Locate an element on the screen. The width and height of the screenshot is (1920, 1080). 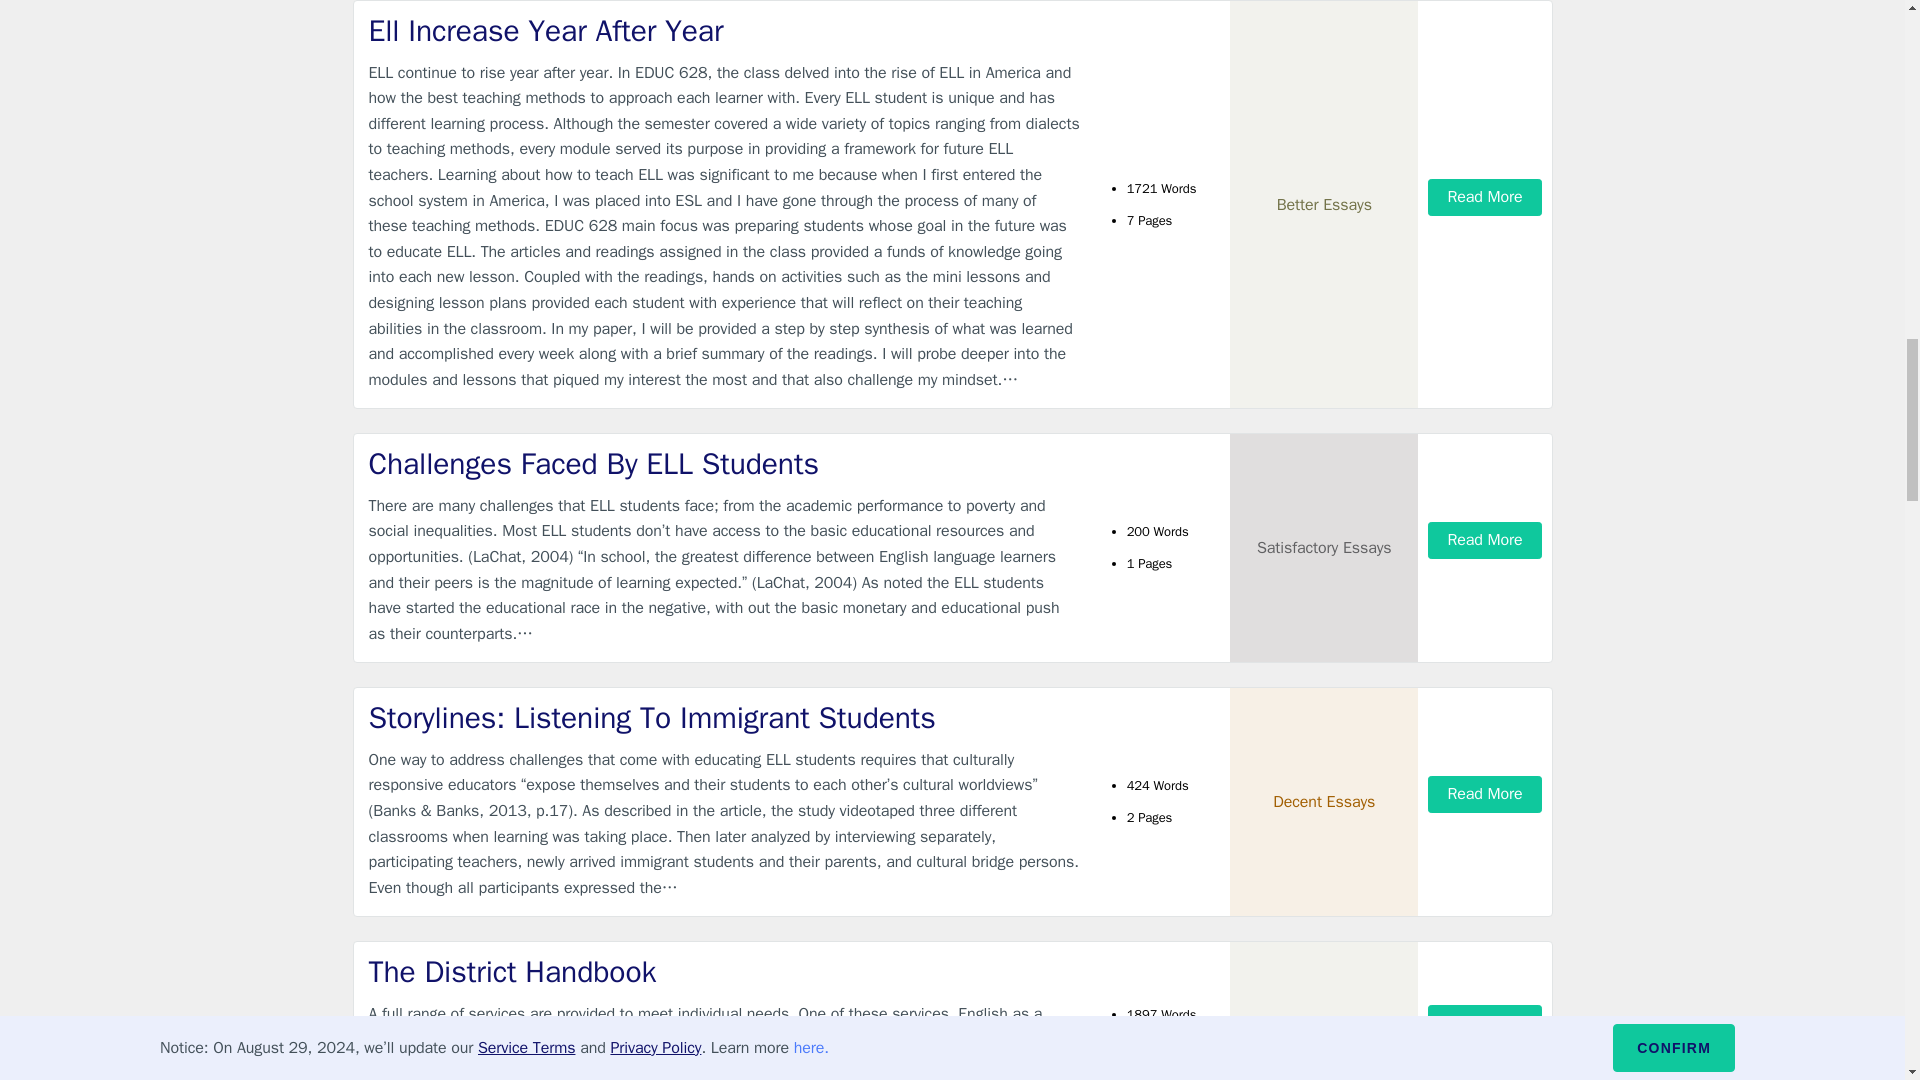
Storylines: Listening To Immigrant Students is located at coordinates (724, 718).